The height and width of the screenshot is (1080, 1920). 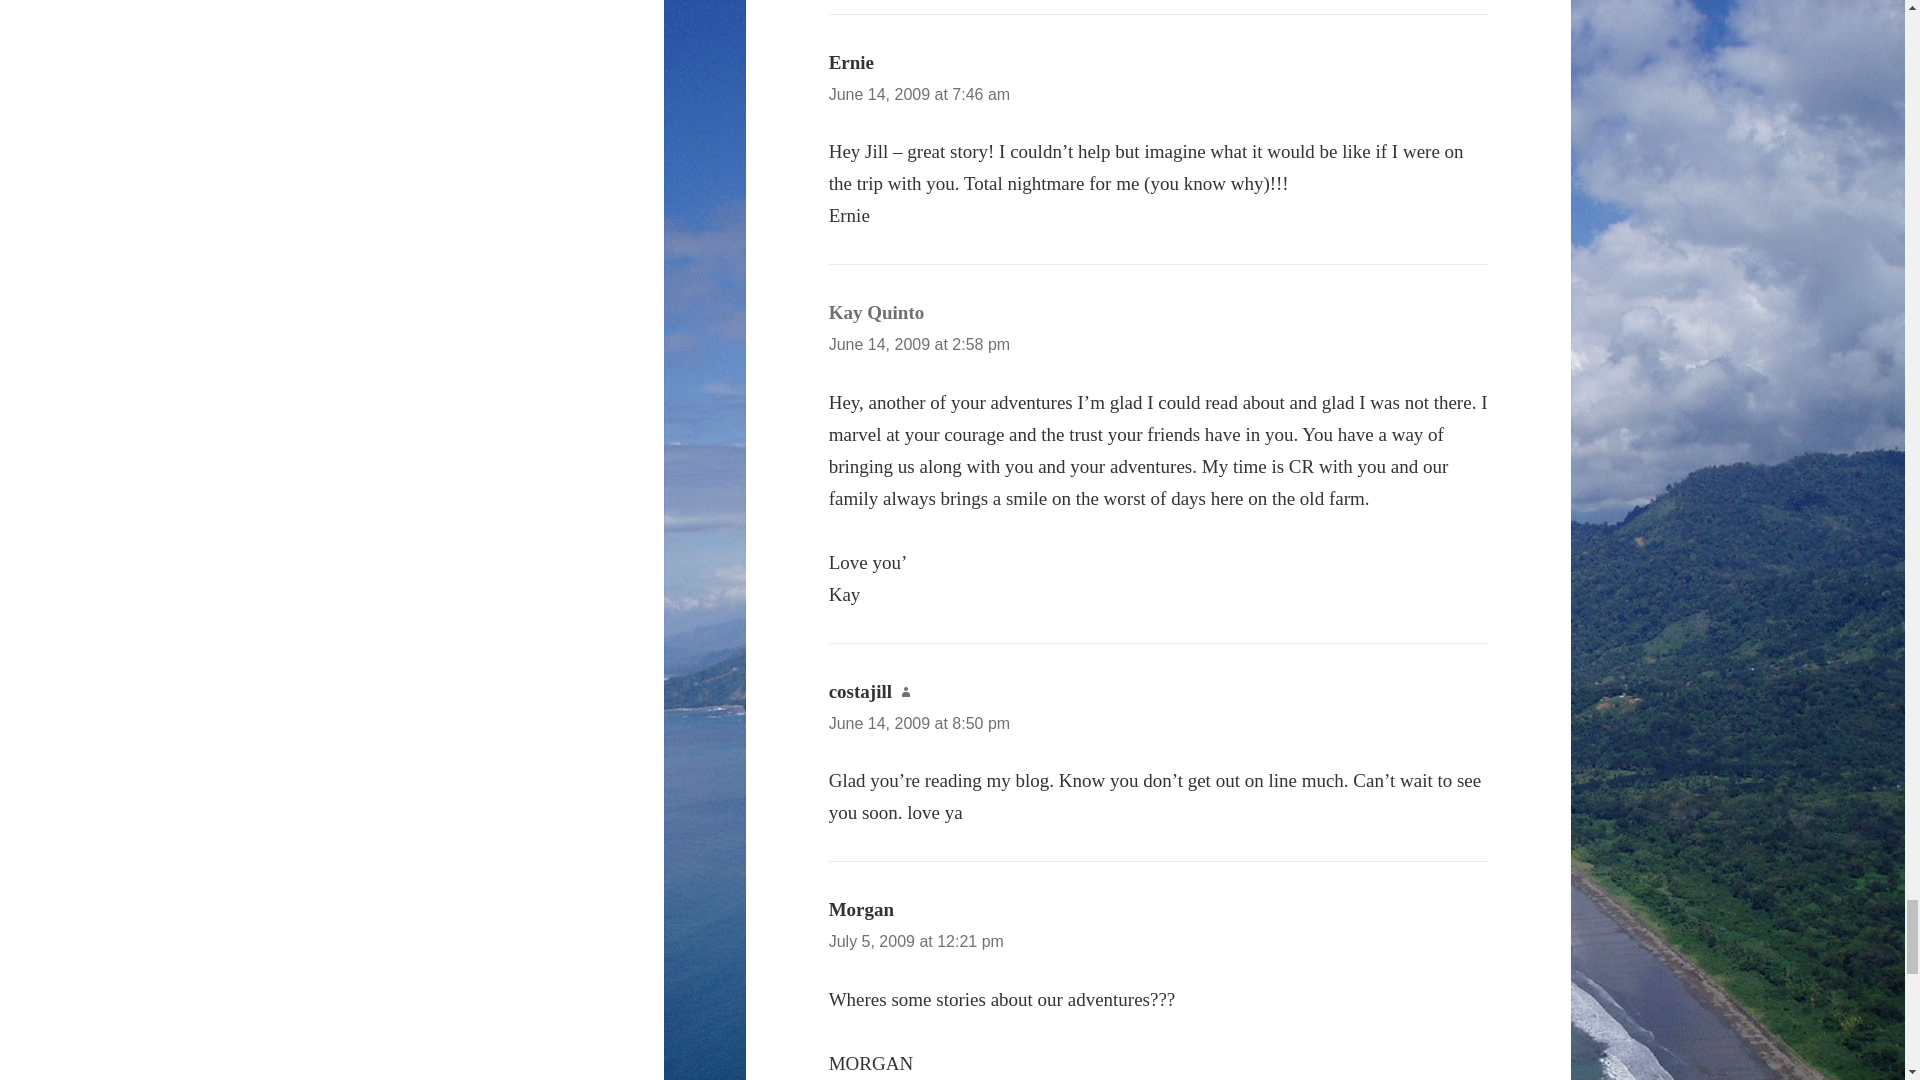 What do you see at coordinates (919, 344) in the screenshot?
I see `June 14, 2009 at 2:58 pm` at bounding box center [919, 344].